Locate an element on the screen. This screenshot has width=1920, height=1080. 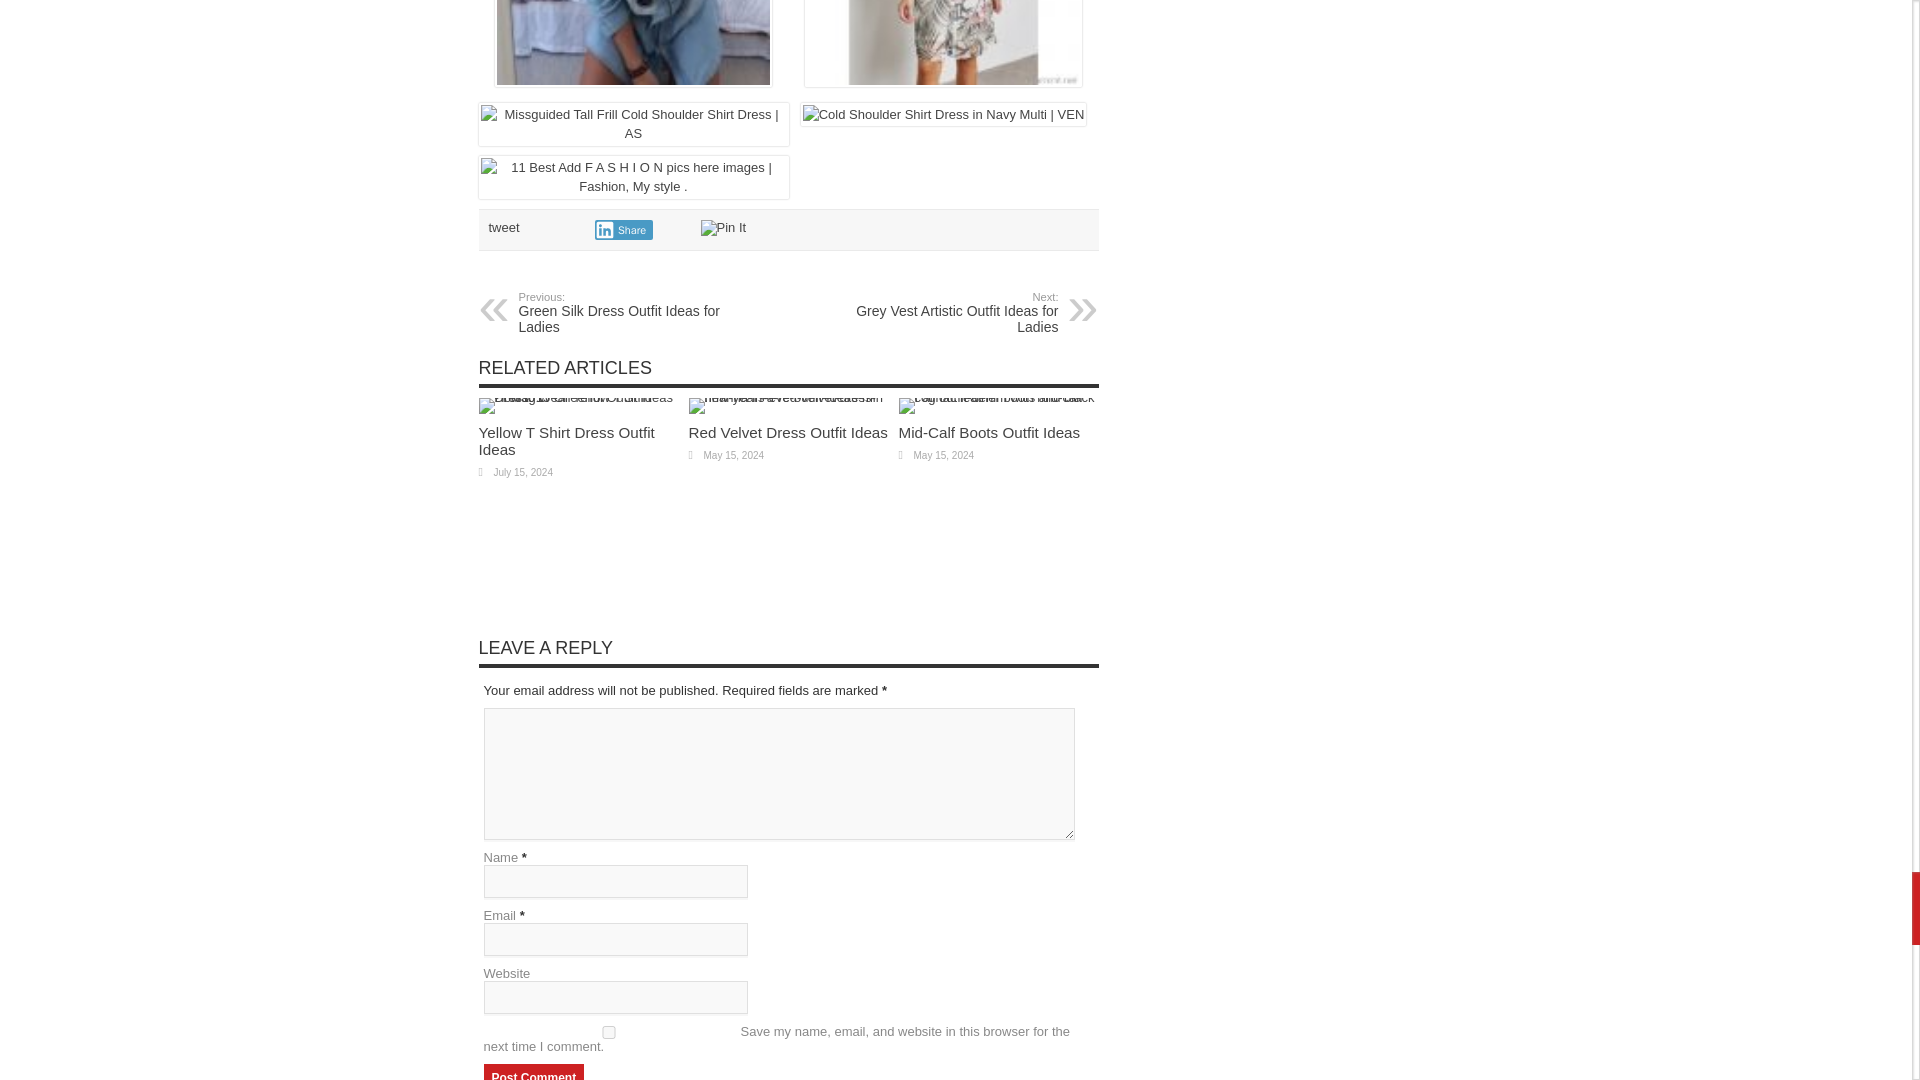
Post Comment is located at coordinates (502, 228).